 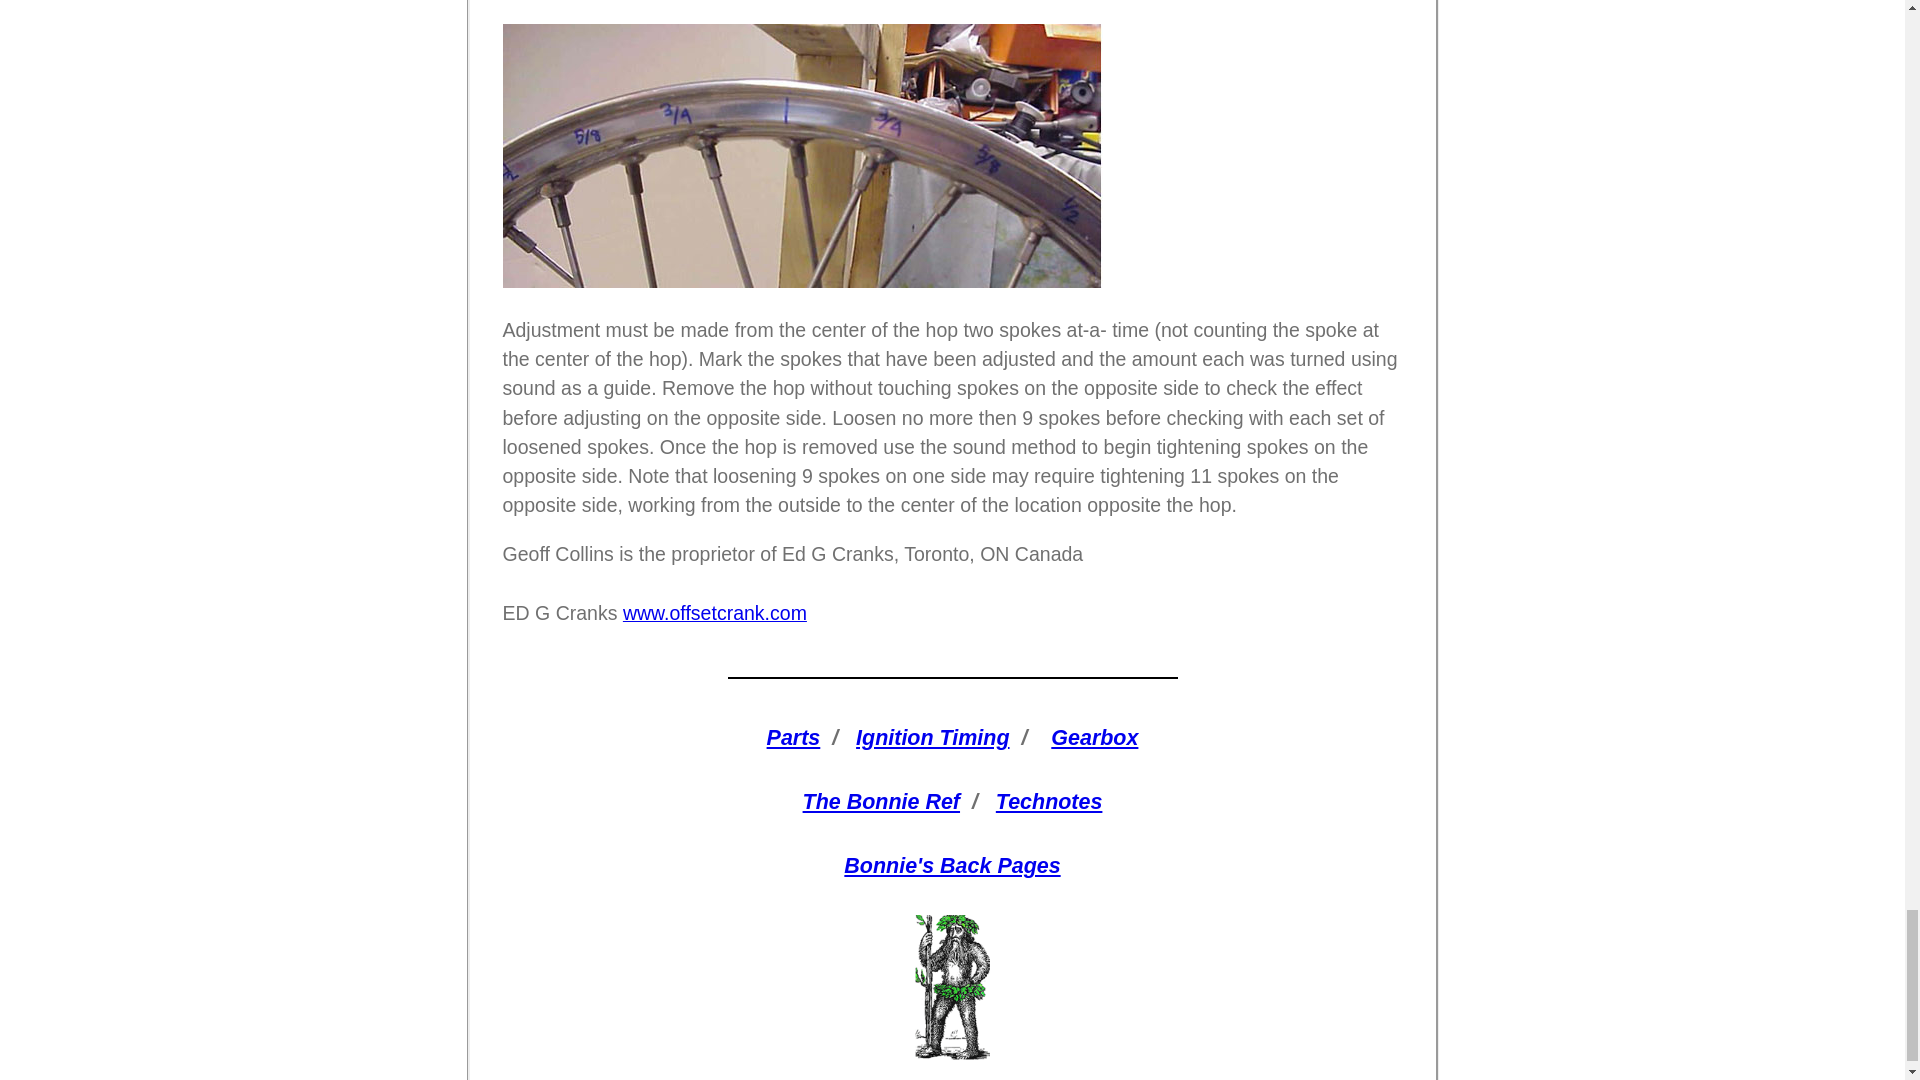 I want to click on Parts, so click(x=794, y=737).